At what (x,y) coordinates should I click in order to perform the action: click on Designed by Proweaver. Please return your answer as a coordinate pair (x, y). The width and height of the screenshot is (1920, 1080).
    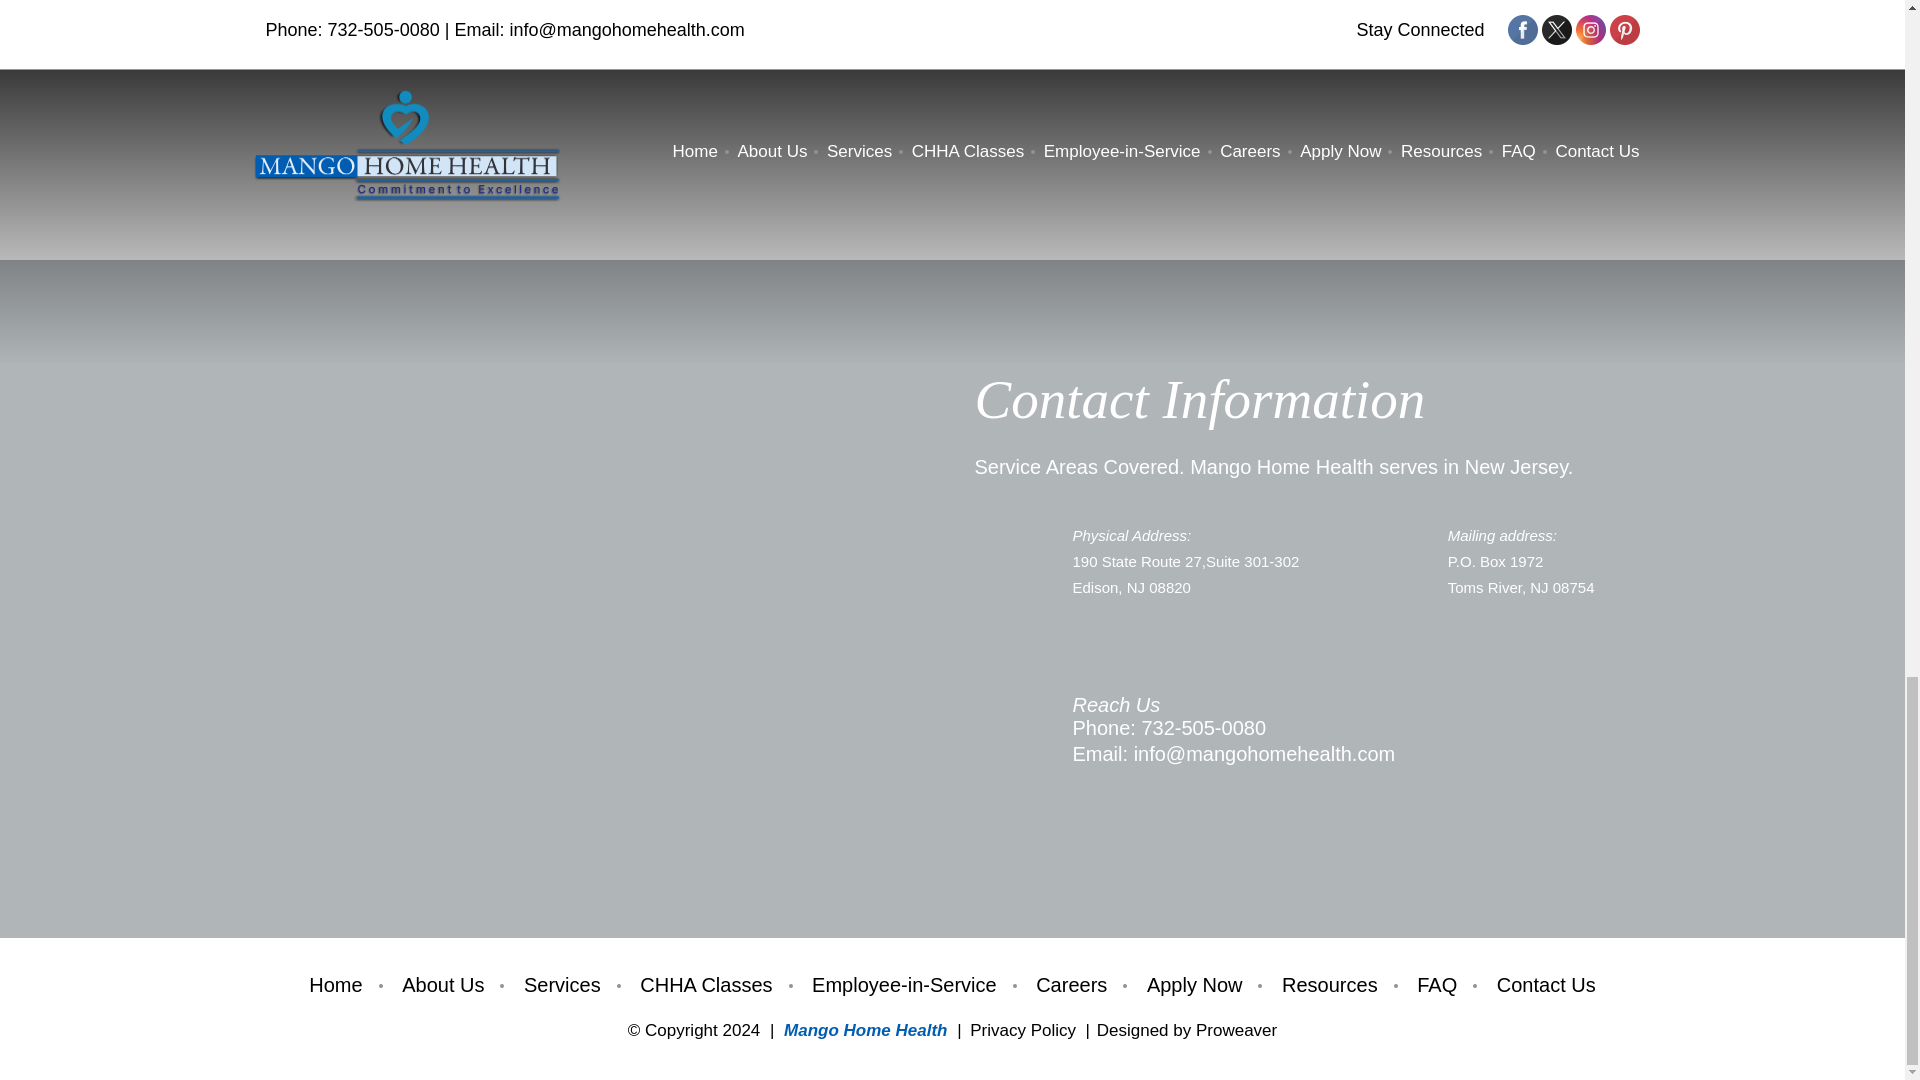
    Looking at the image, I should click on (1186, 1030).